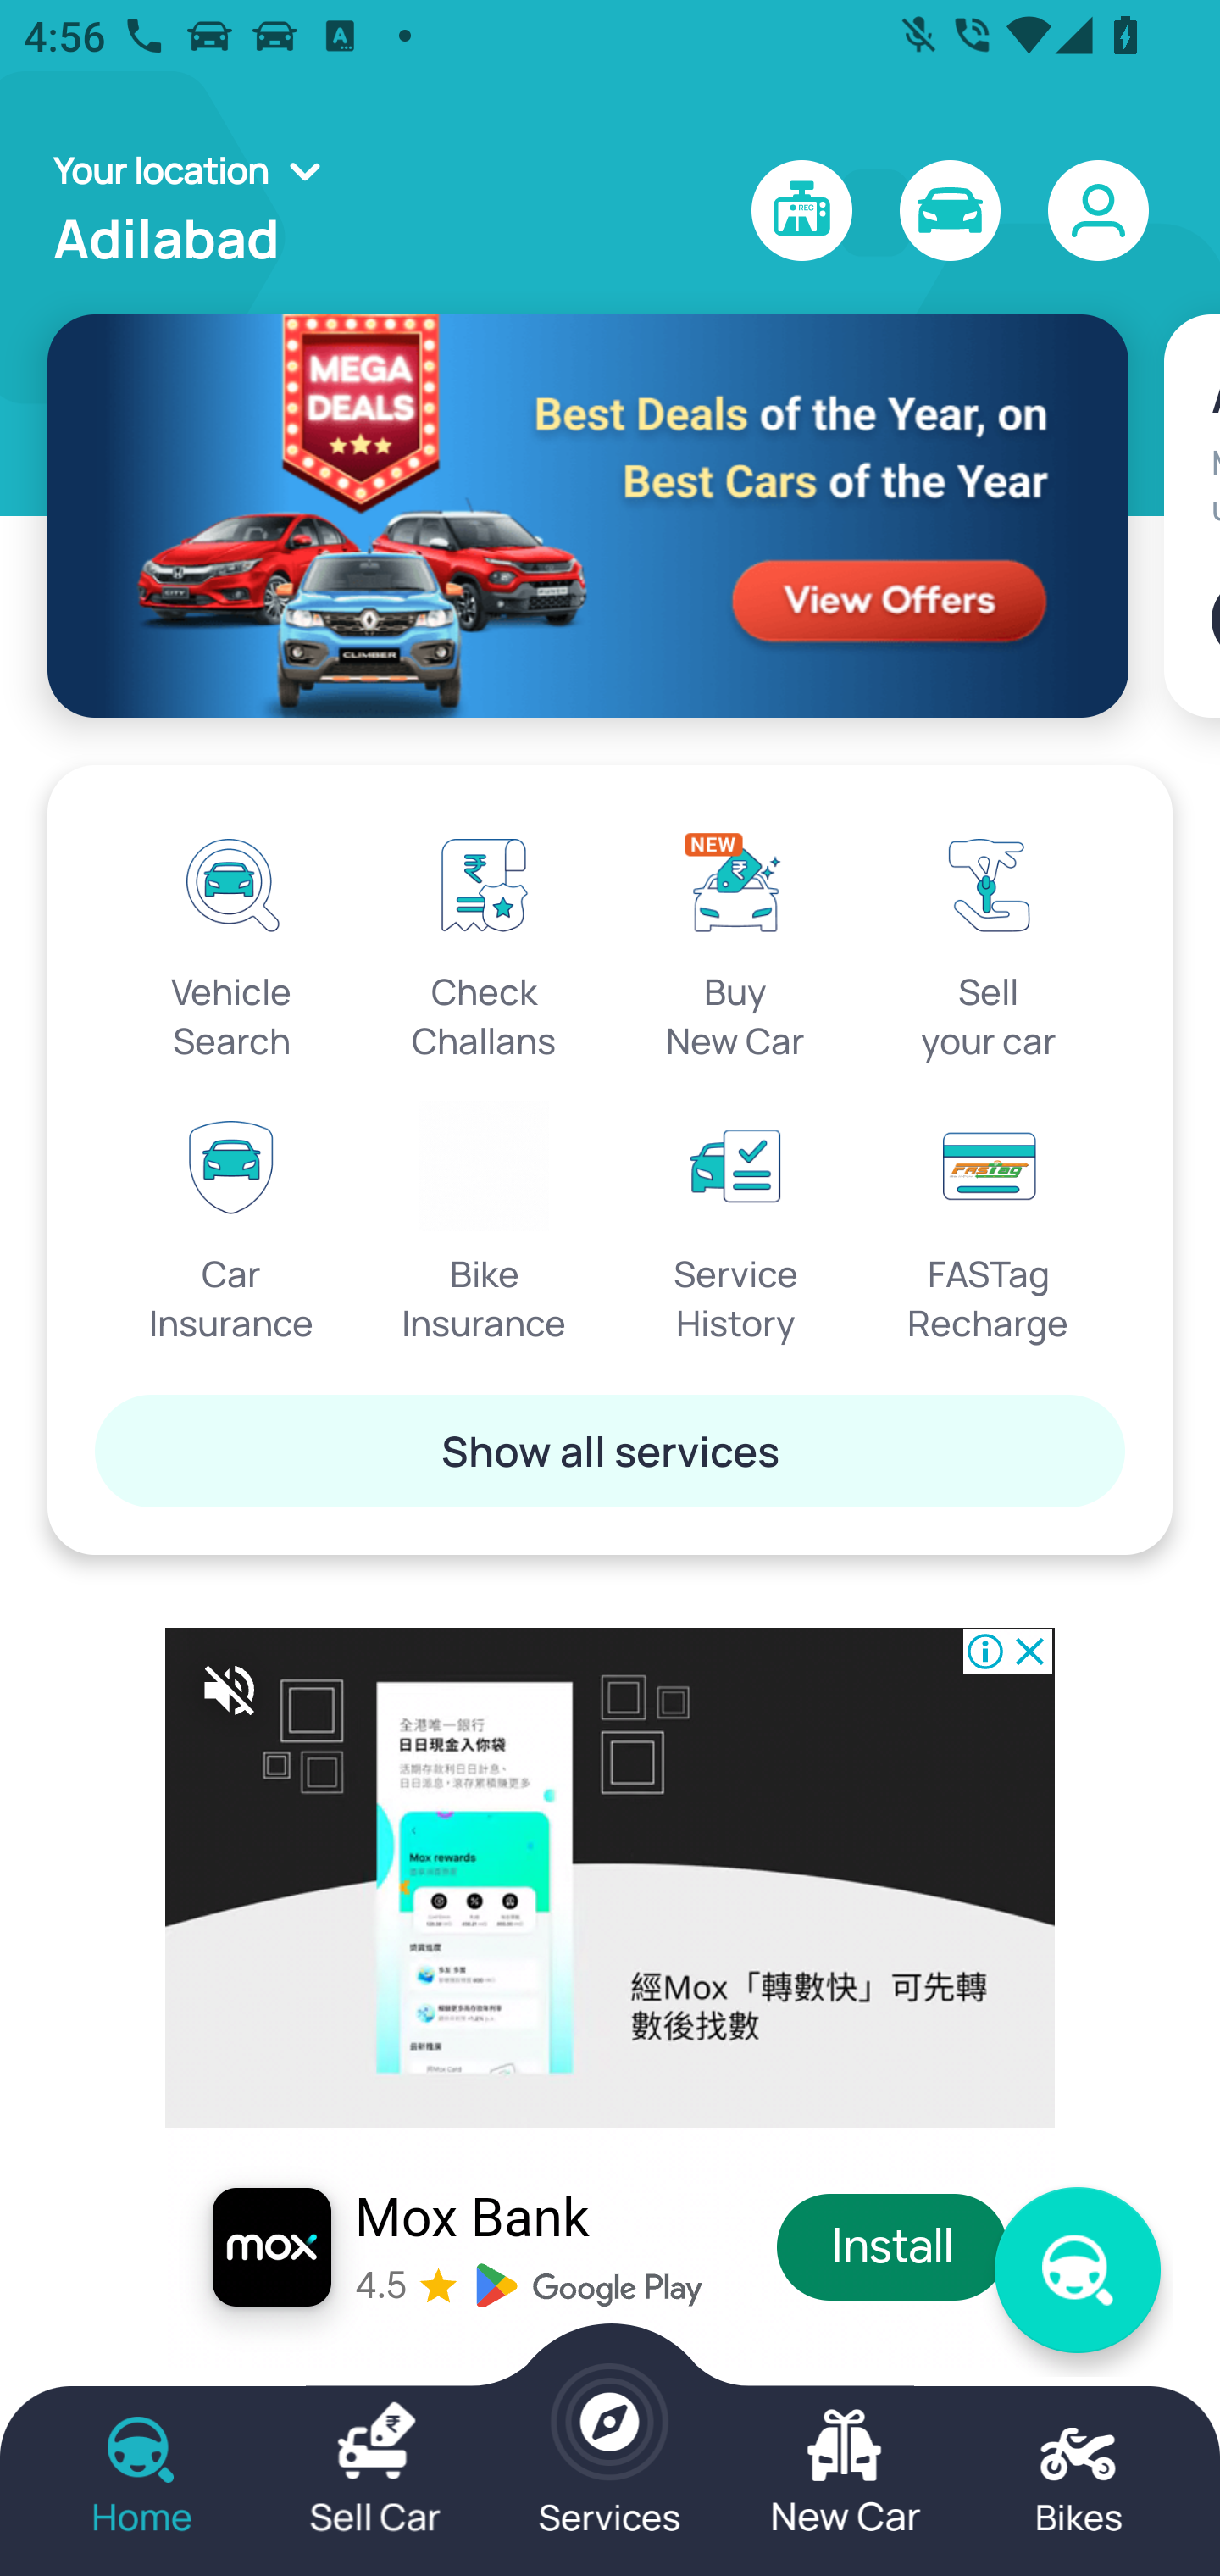 The height and width of the screenshot is (2576, 1220). Describe the element at coordinates (988, 1224) in the screenshot. I see `FASTag Recharge` at that location.